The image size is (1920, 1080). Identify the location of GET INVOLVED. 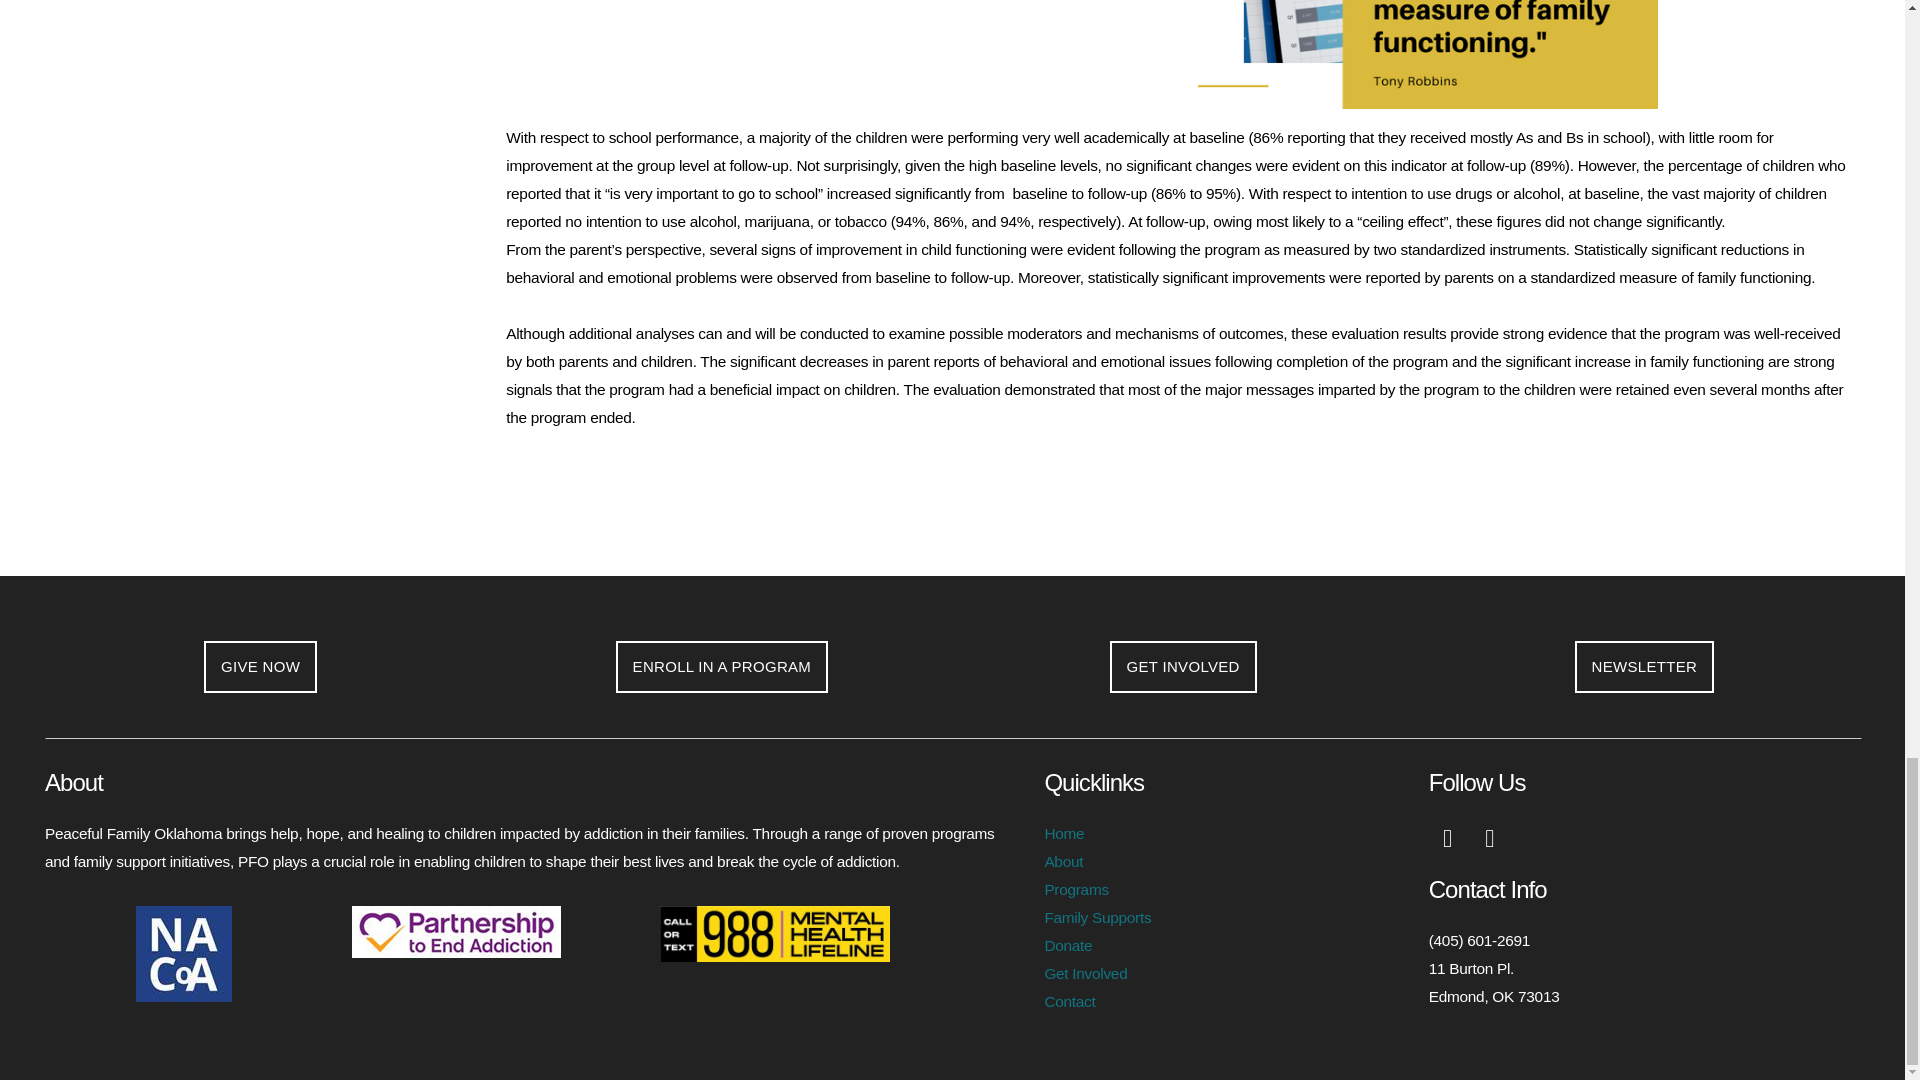
(1183, 667).